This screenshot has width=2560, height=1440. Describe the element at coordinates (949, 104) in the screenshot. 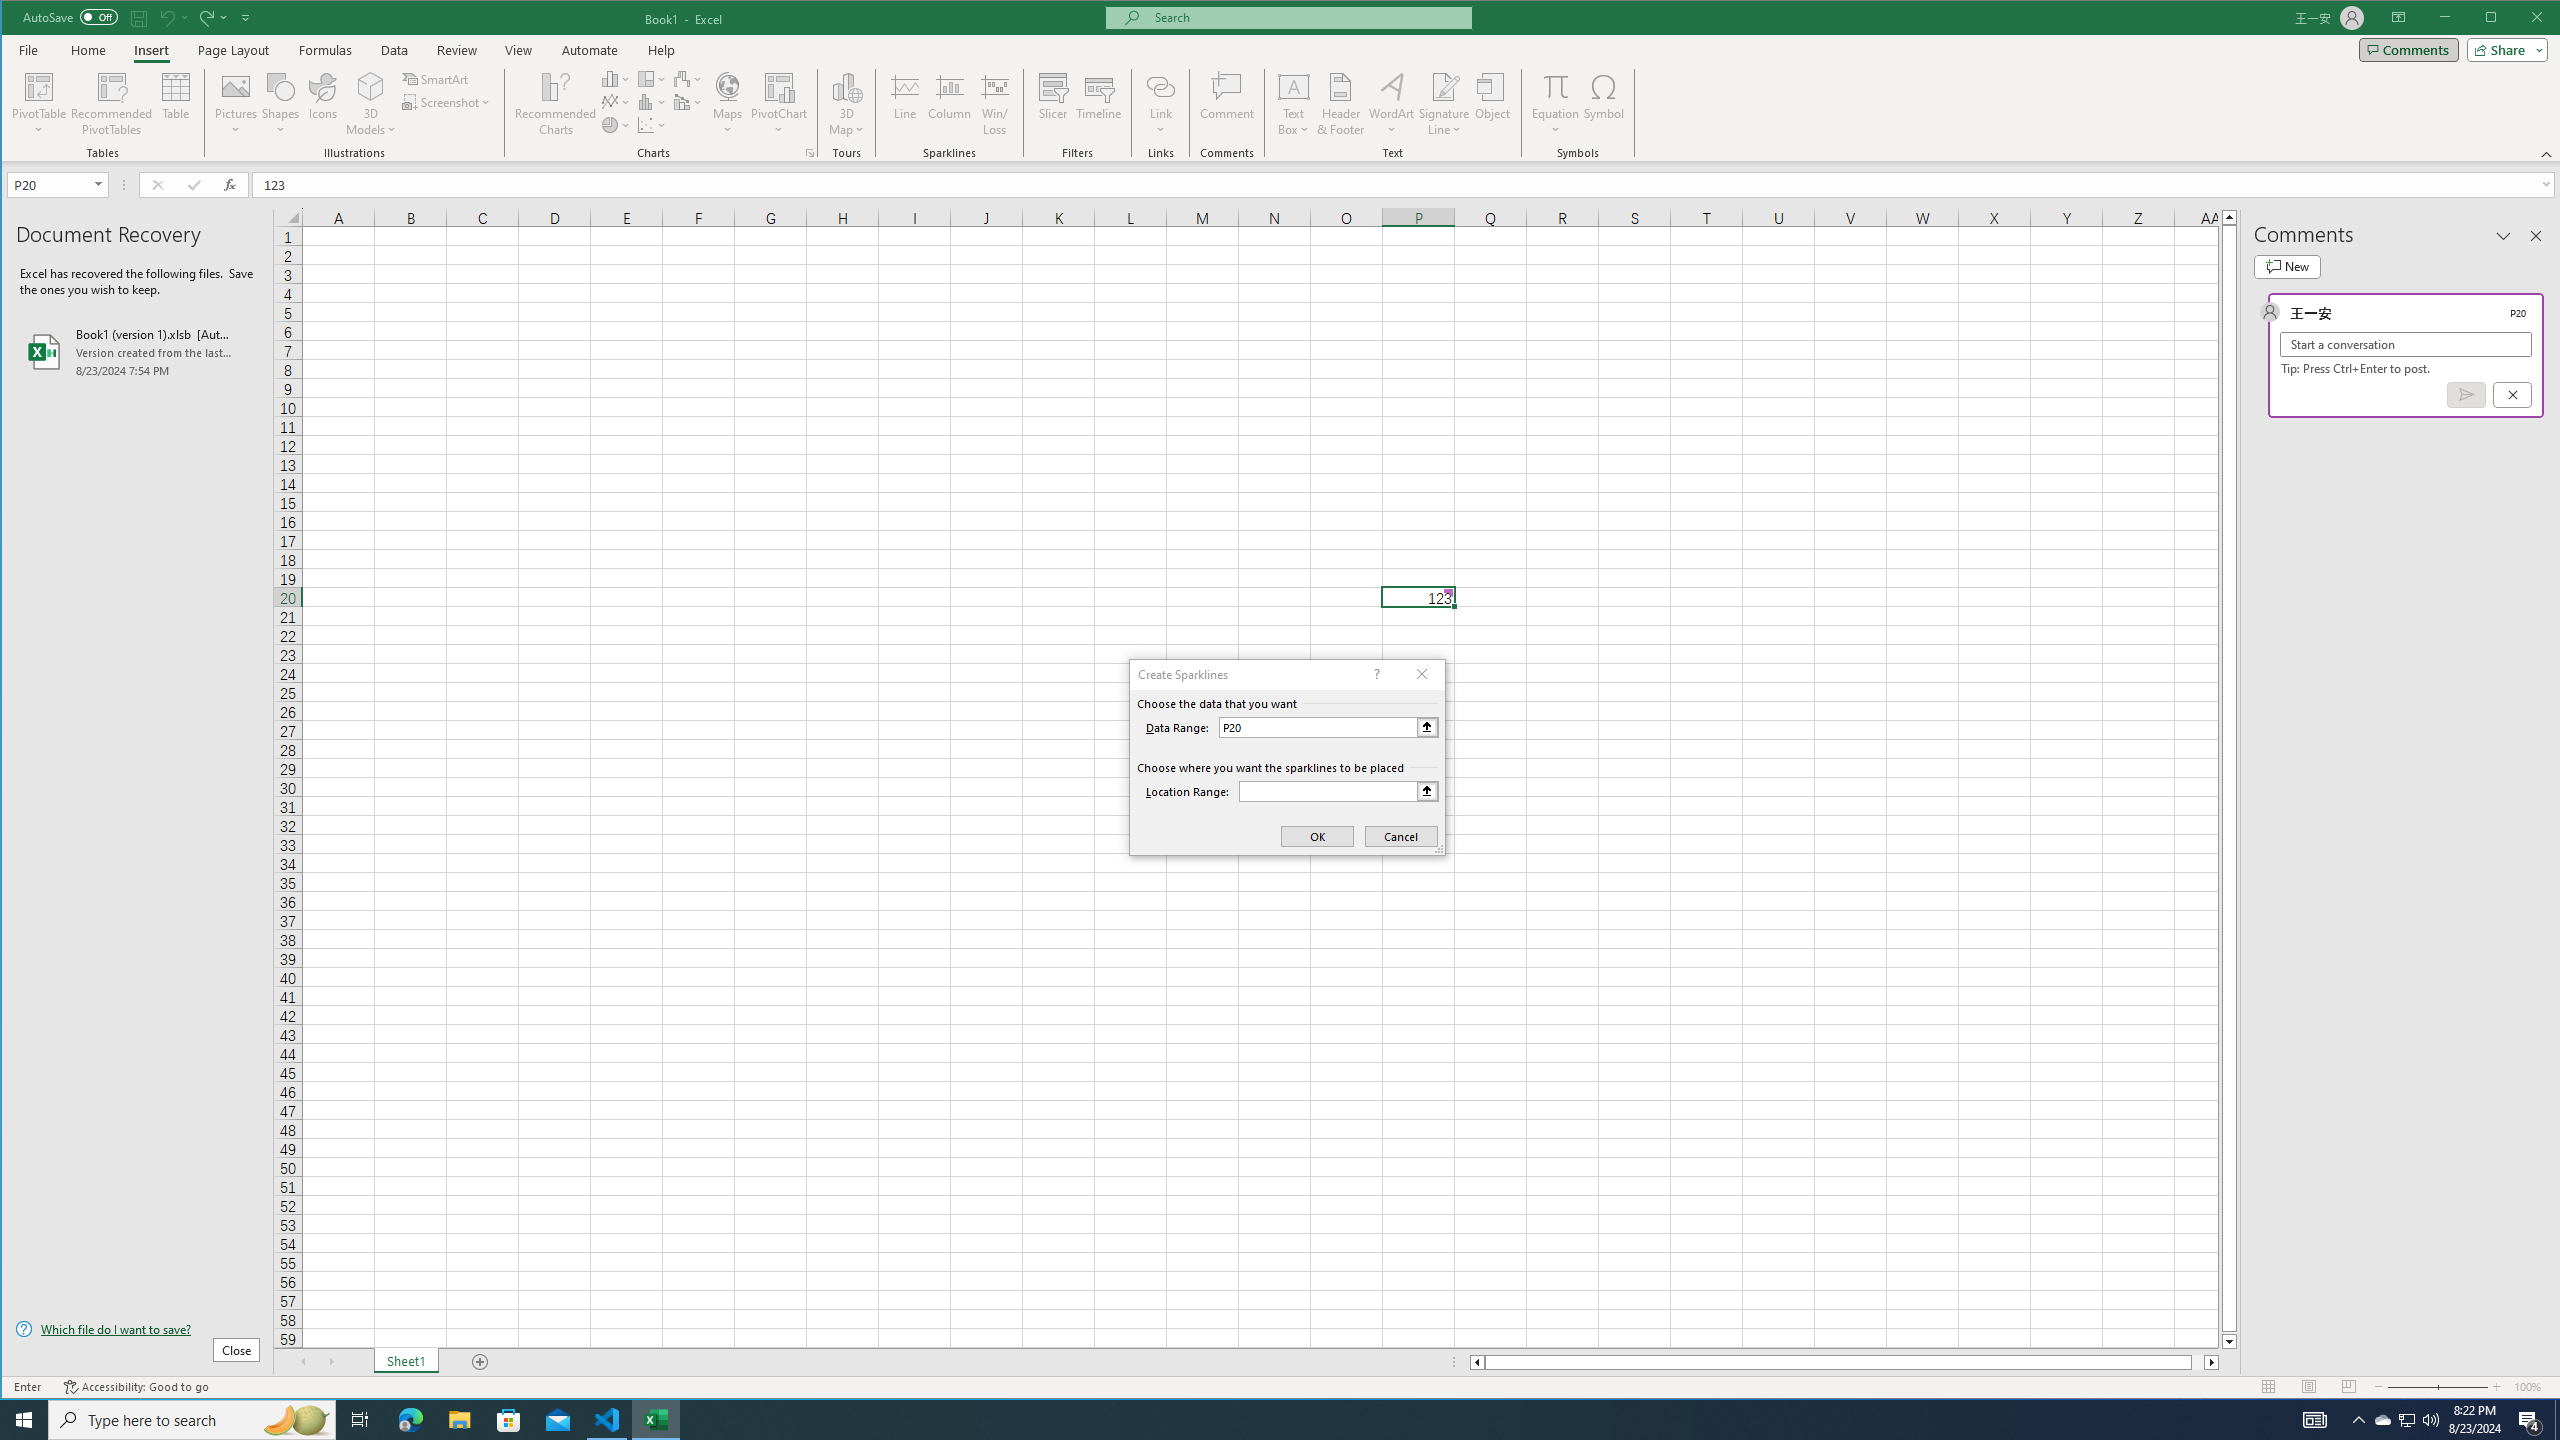

I see `Column` at that location.